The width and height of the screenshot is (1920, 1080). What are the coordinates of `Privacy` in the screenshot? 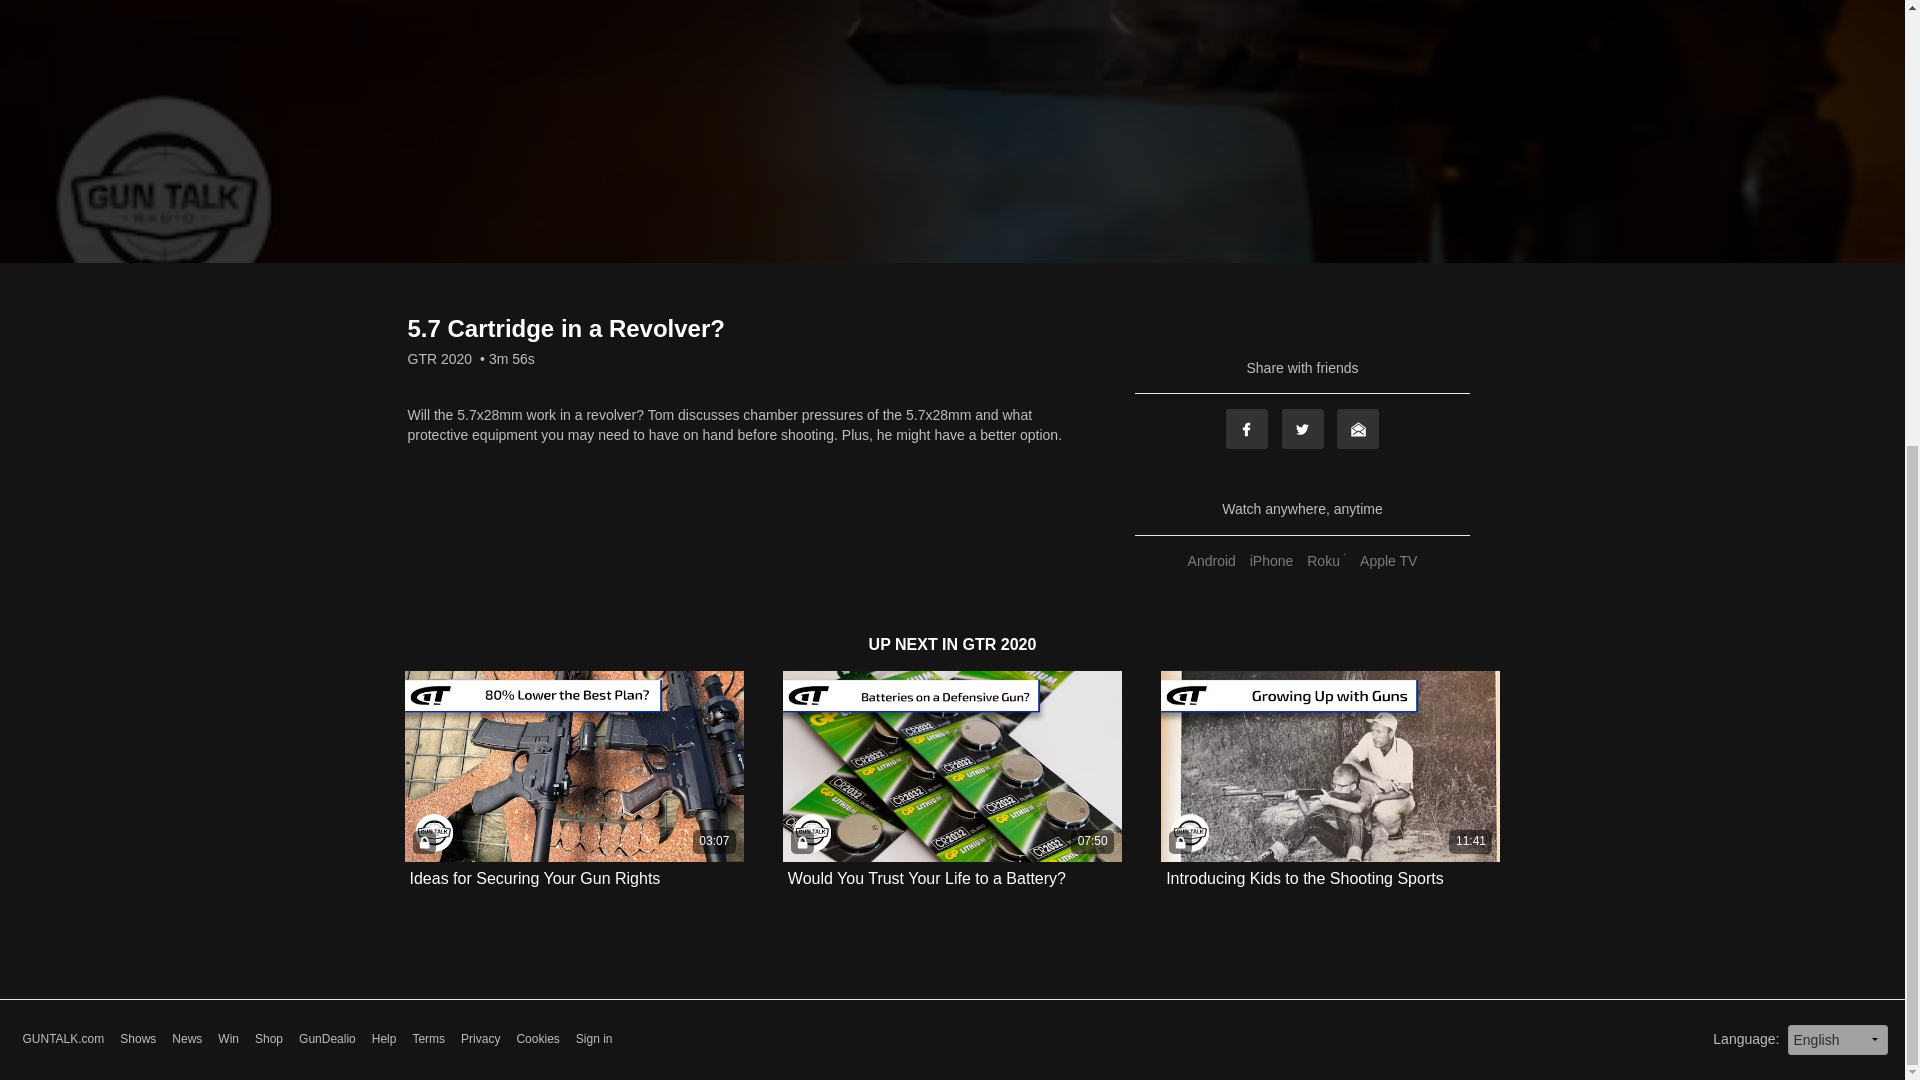 It's located at (480, 1039).